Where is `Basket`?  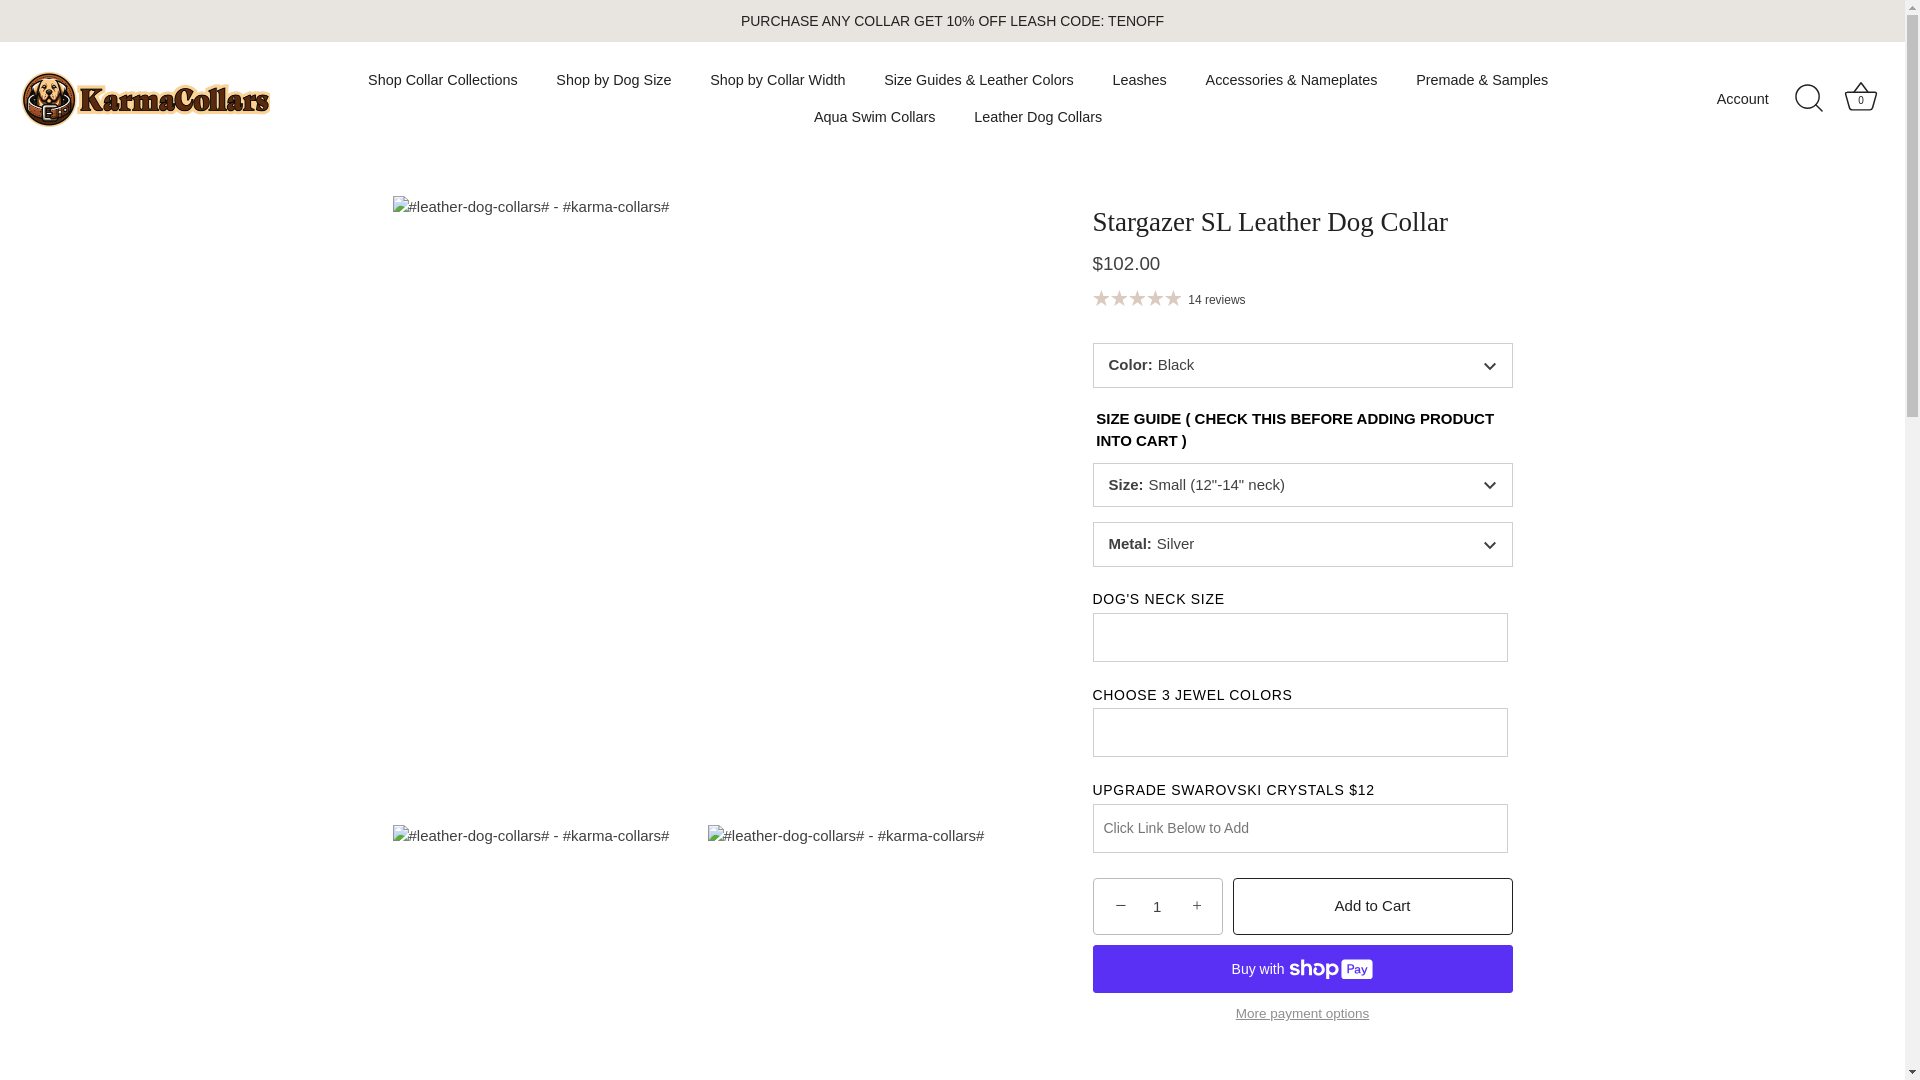 Basket is located at coordinates (1860, 96).